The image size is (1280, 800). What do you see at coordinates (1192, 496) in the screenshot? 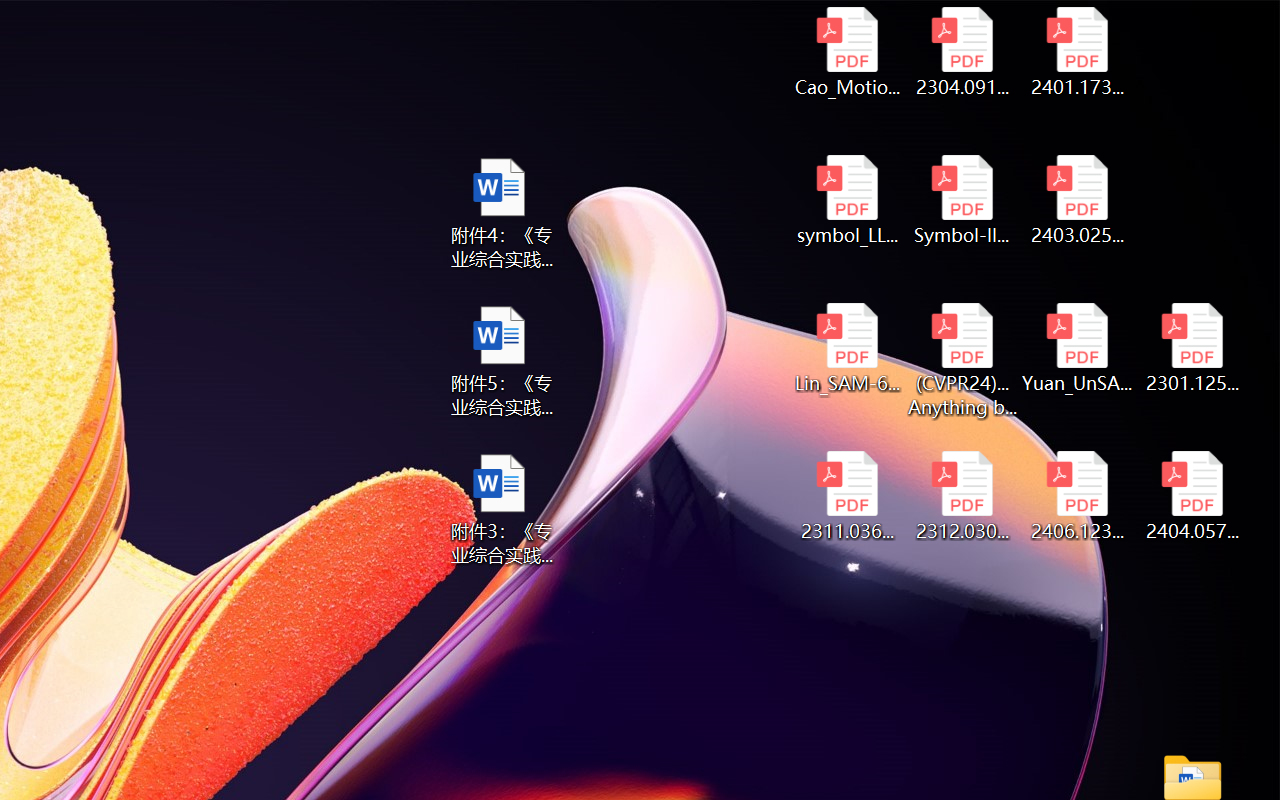
I see `2404.05719v1.pdf` at bounding box center [1192, 496].